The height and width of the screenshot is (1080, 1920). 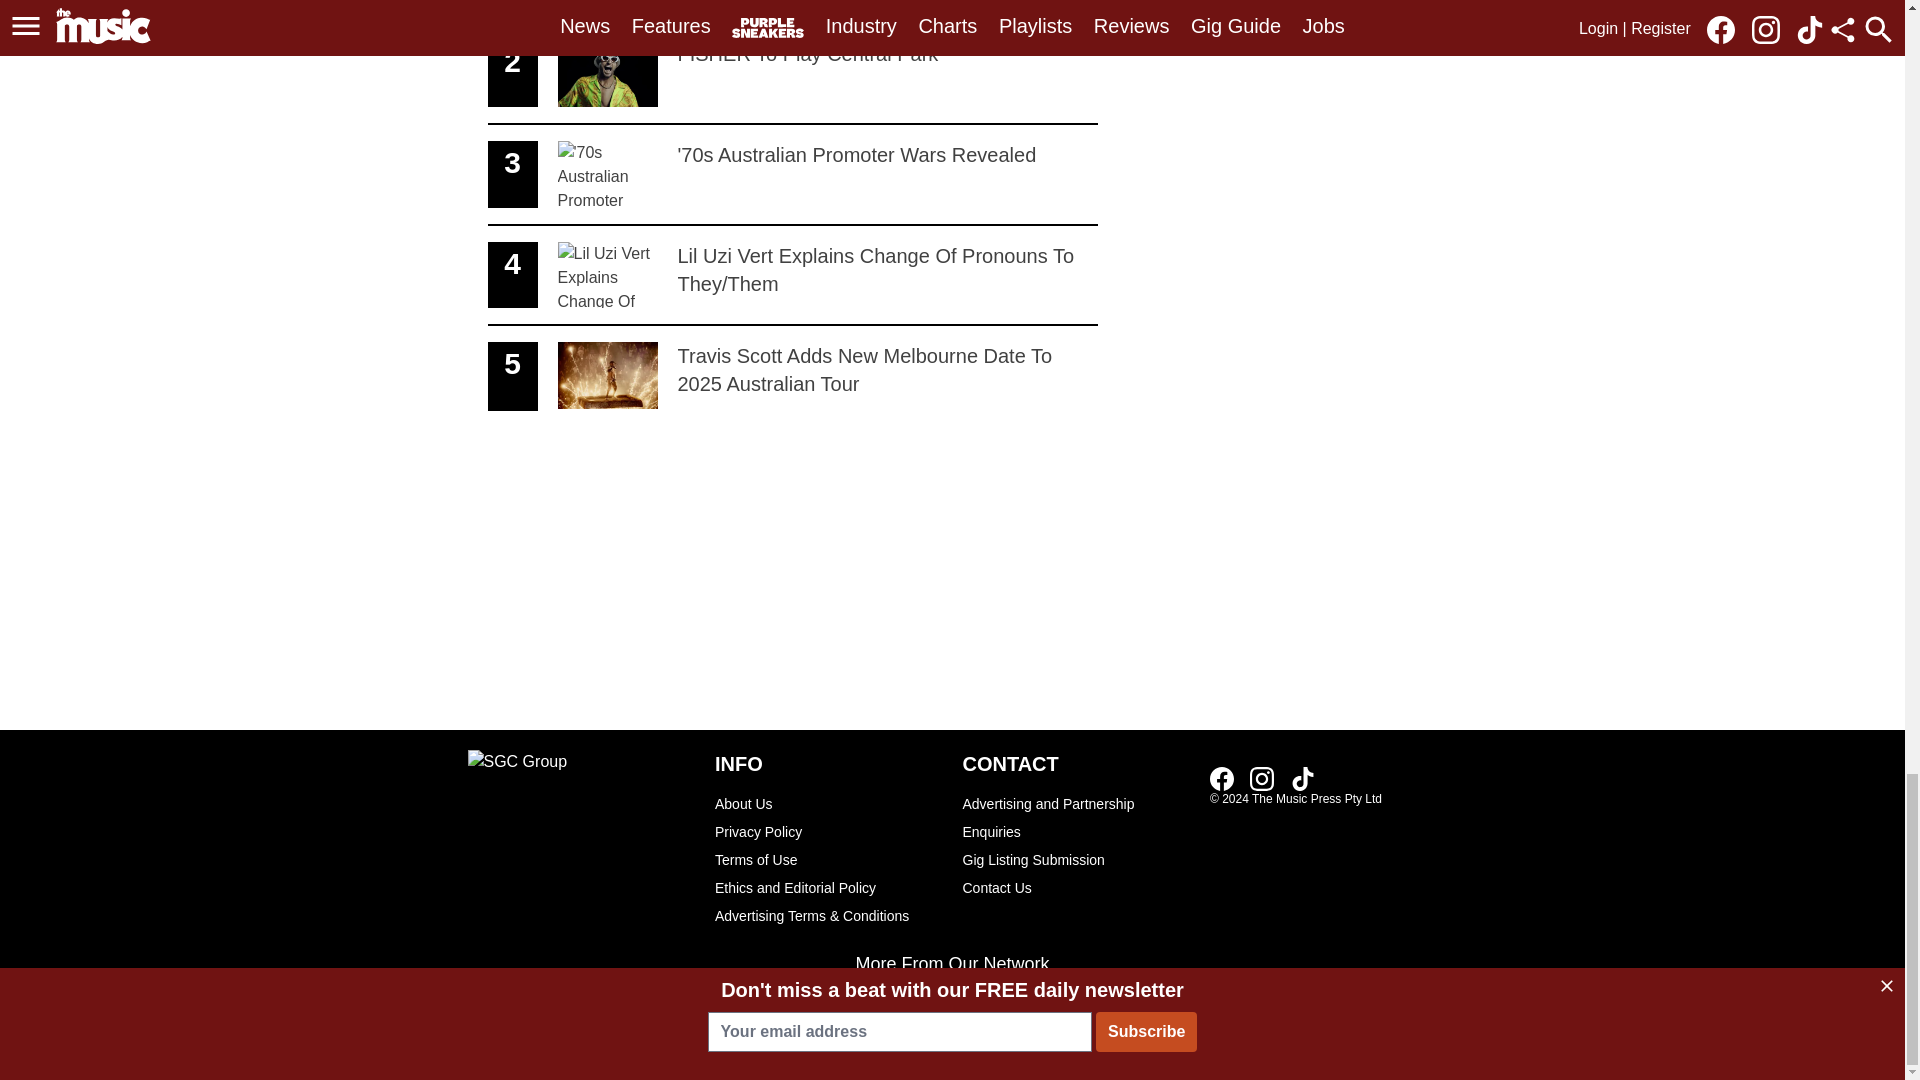 What do you see at coordinates (828, 831) in the screenshot?
I see `Link to our Facebook` at bounding box center [828, 831].